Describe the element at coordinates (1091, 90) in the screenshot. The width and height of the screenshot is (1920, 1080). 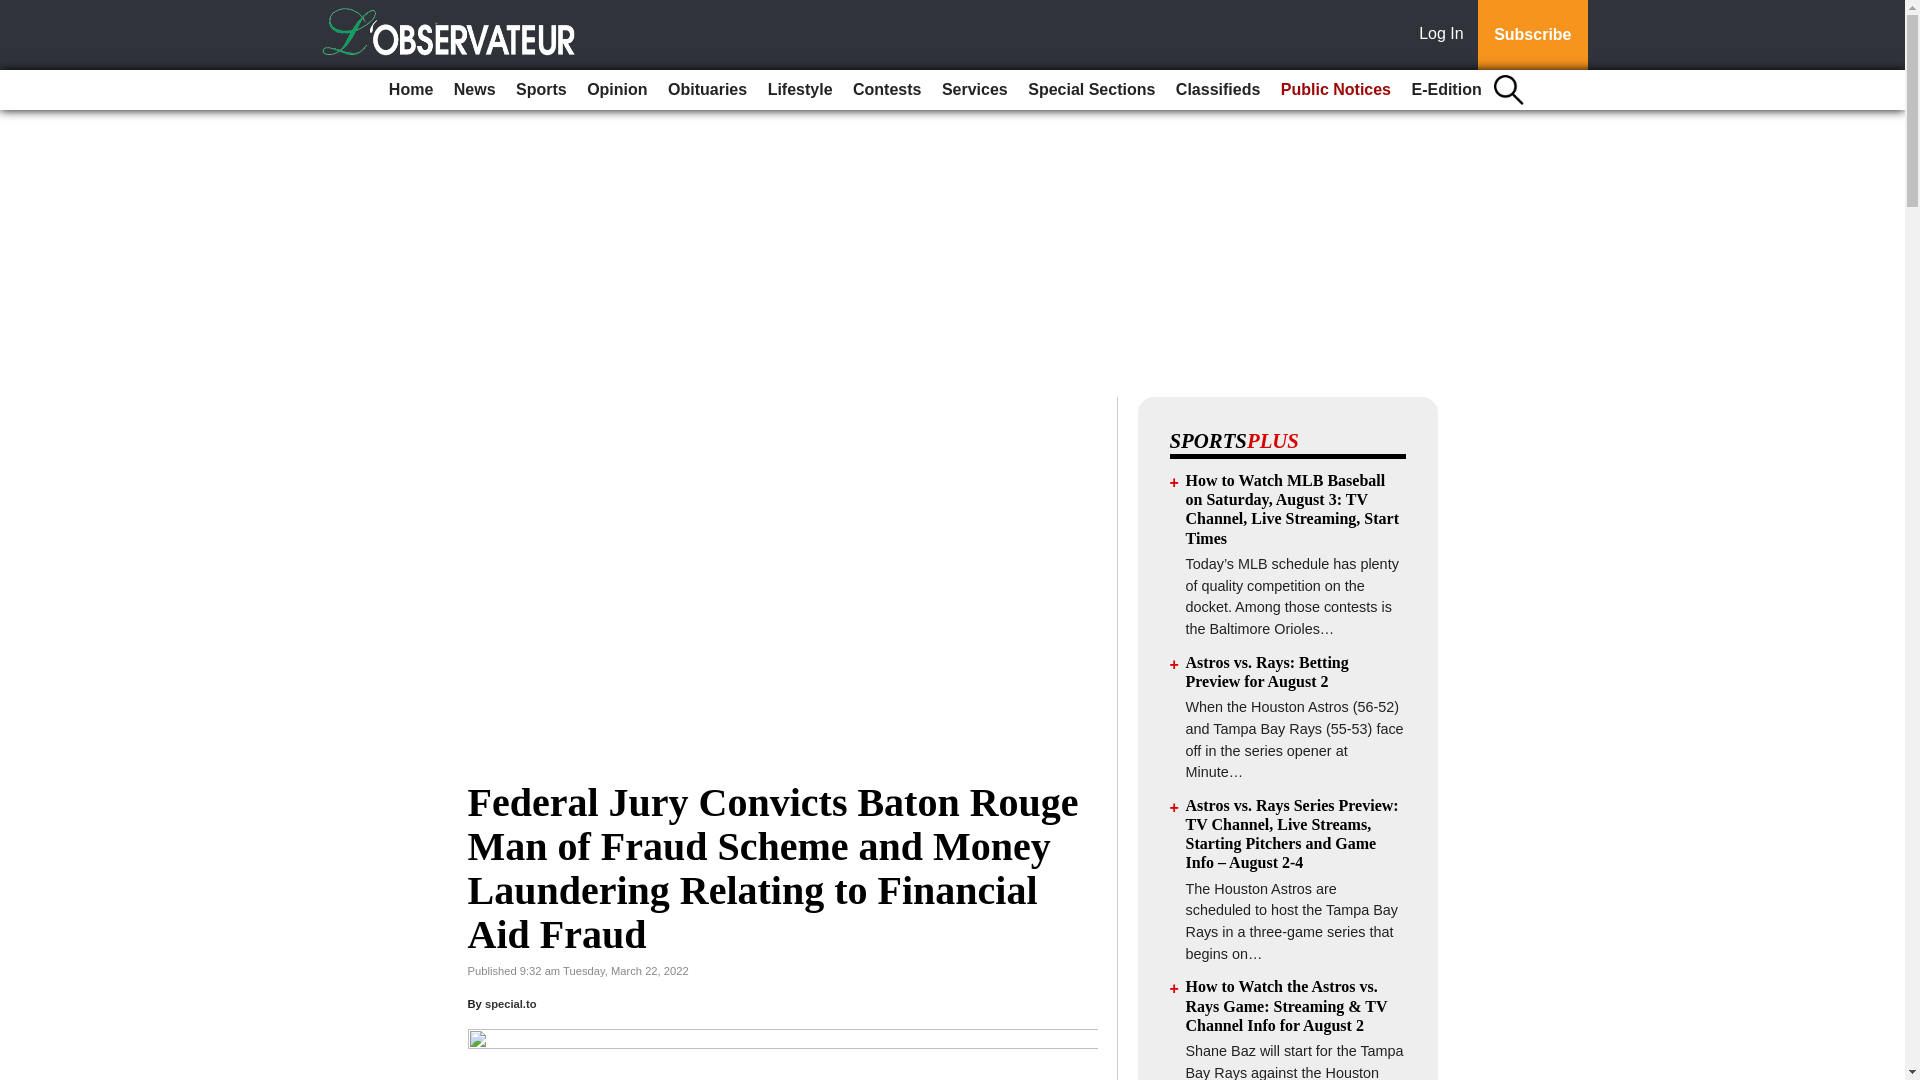
I see `Special Sections` at that location.